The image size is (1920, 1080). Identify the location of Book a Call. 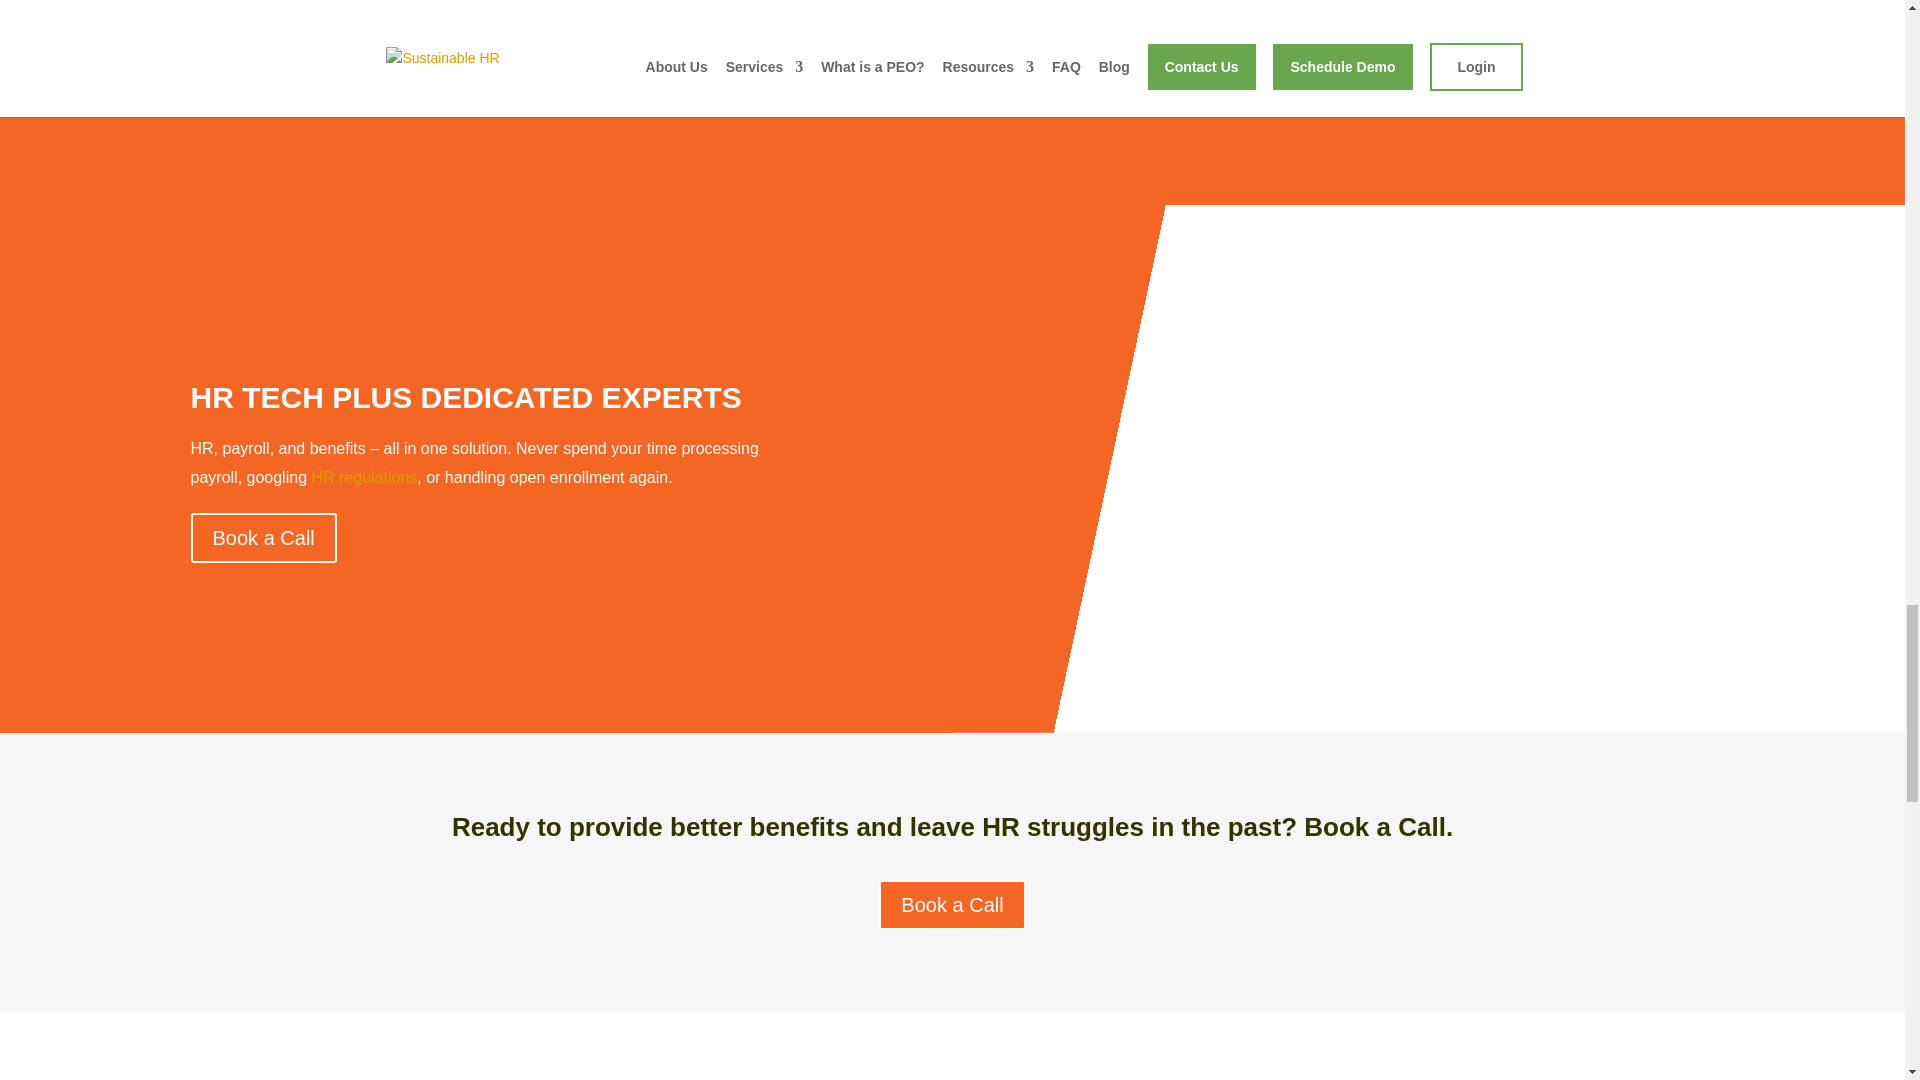
(952, 904).